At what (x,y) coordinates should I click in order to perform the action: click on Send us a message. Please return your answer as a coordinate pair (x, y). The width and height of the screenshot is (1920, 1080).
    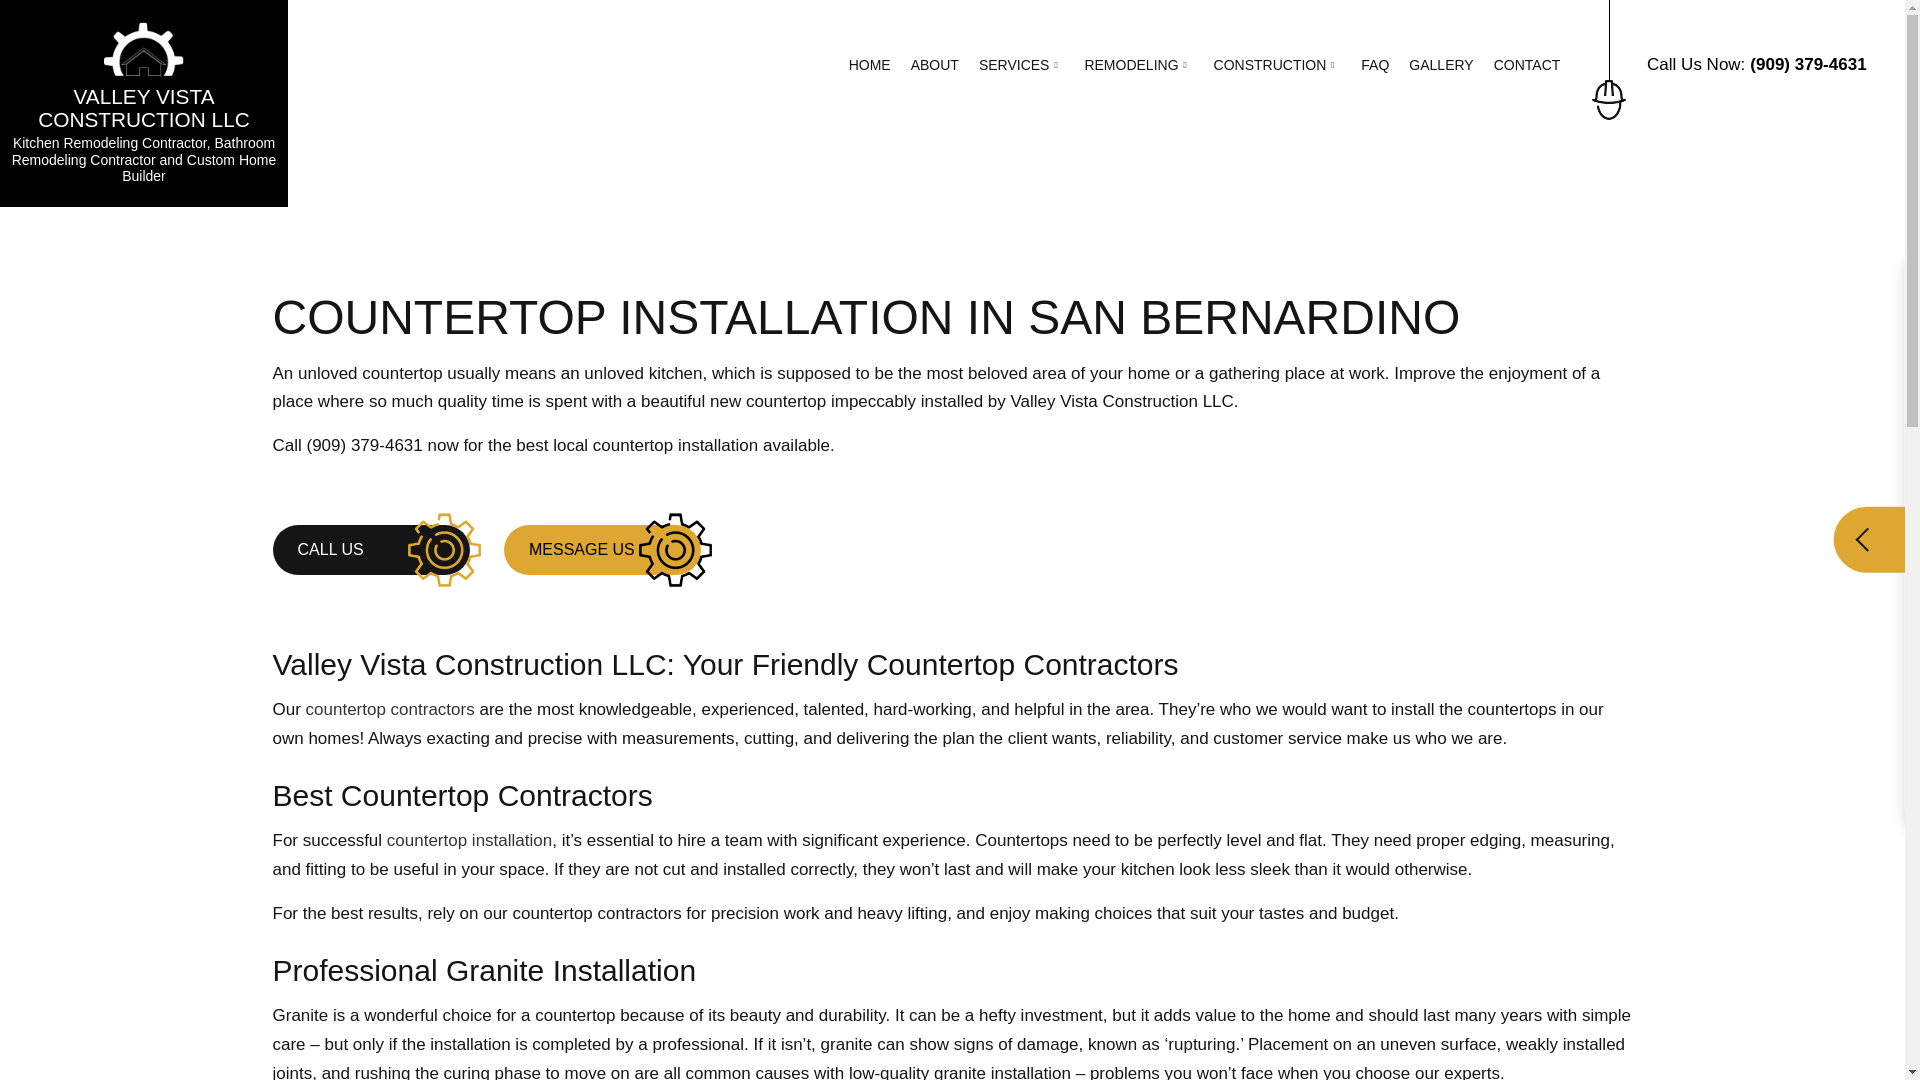
    Looking at the image, I should click on (602, 549).